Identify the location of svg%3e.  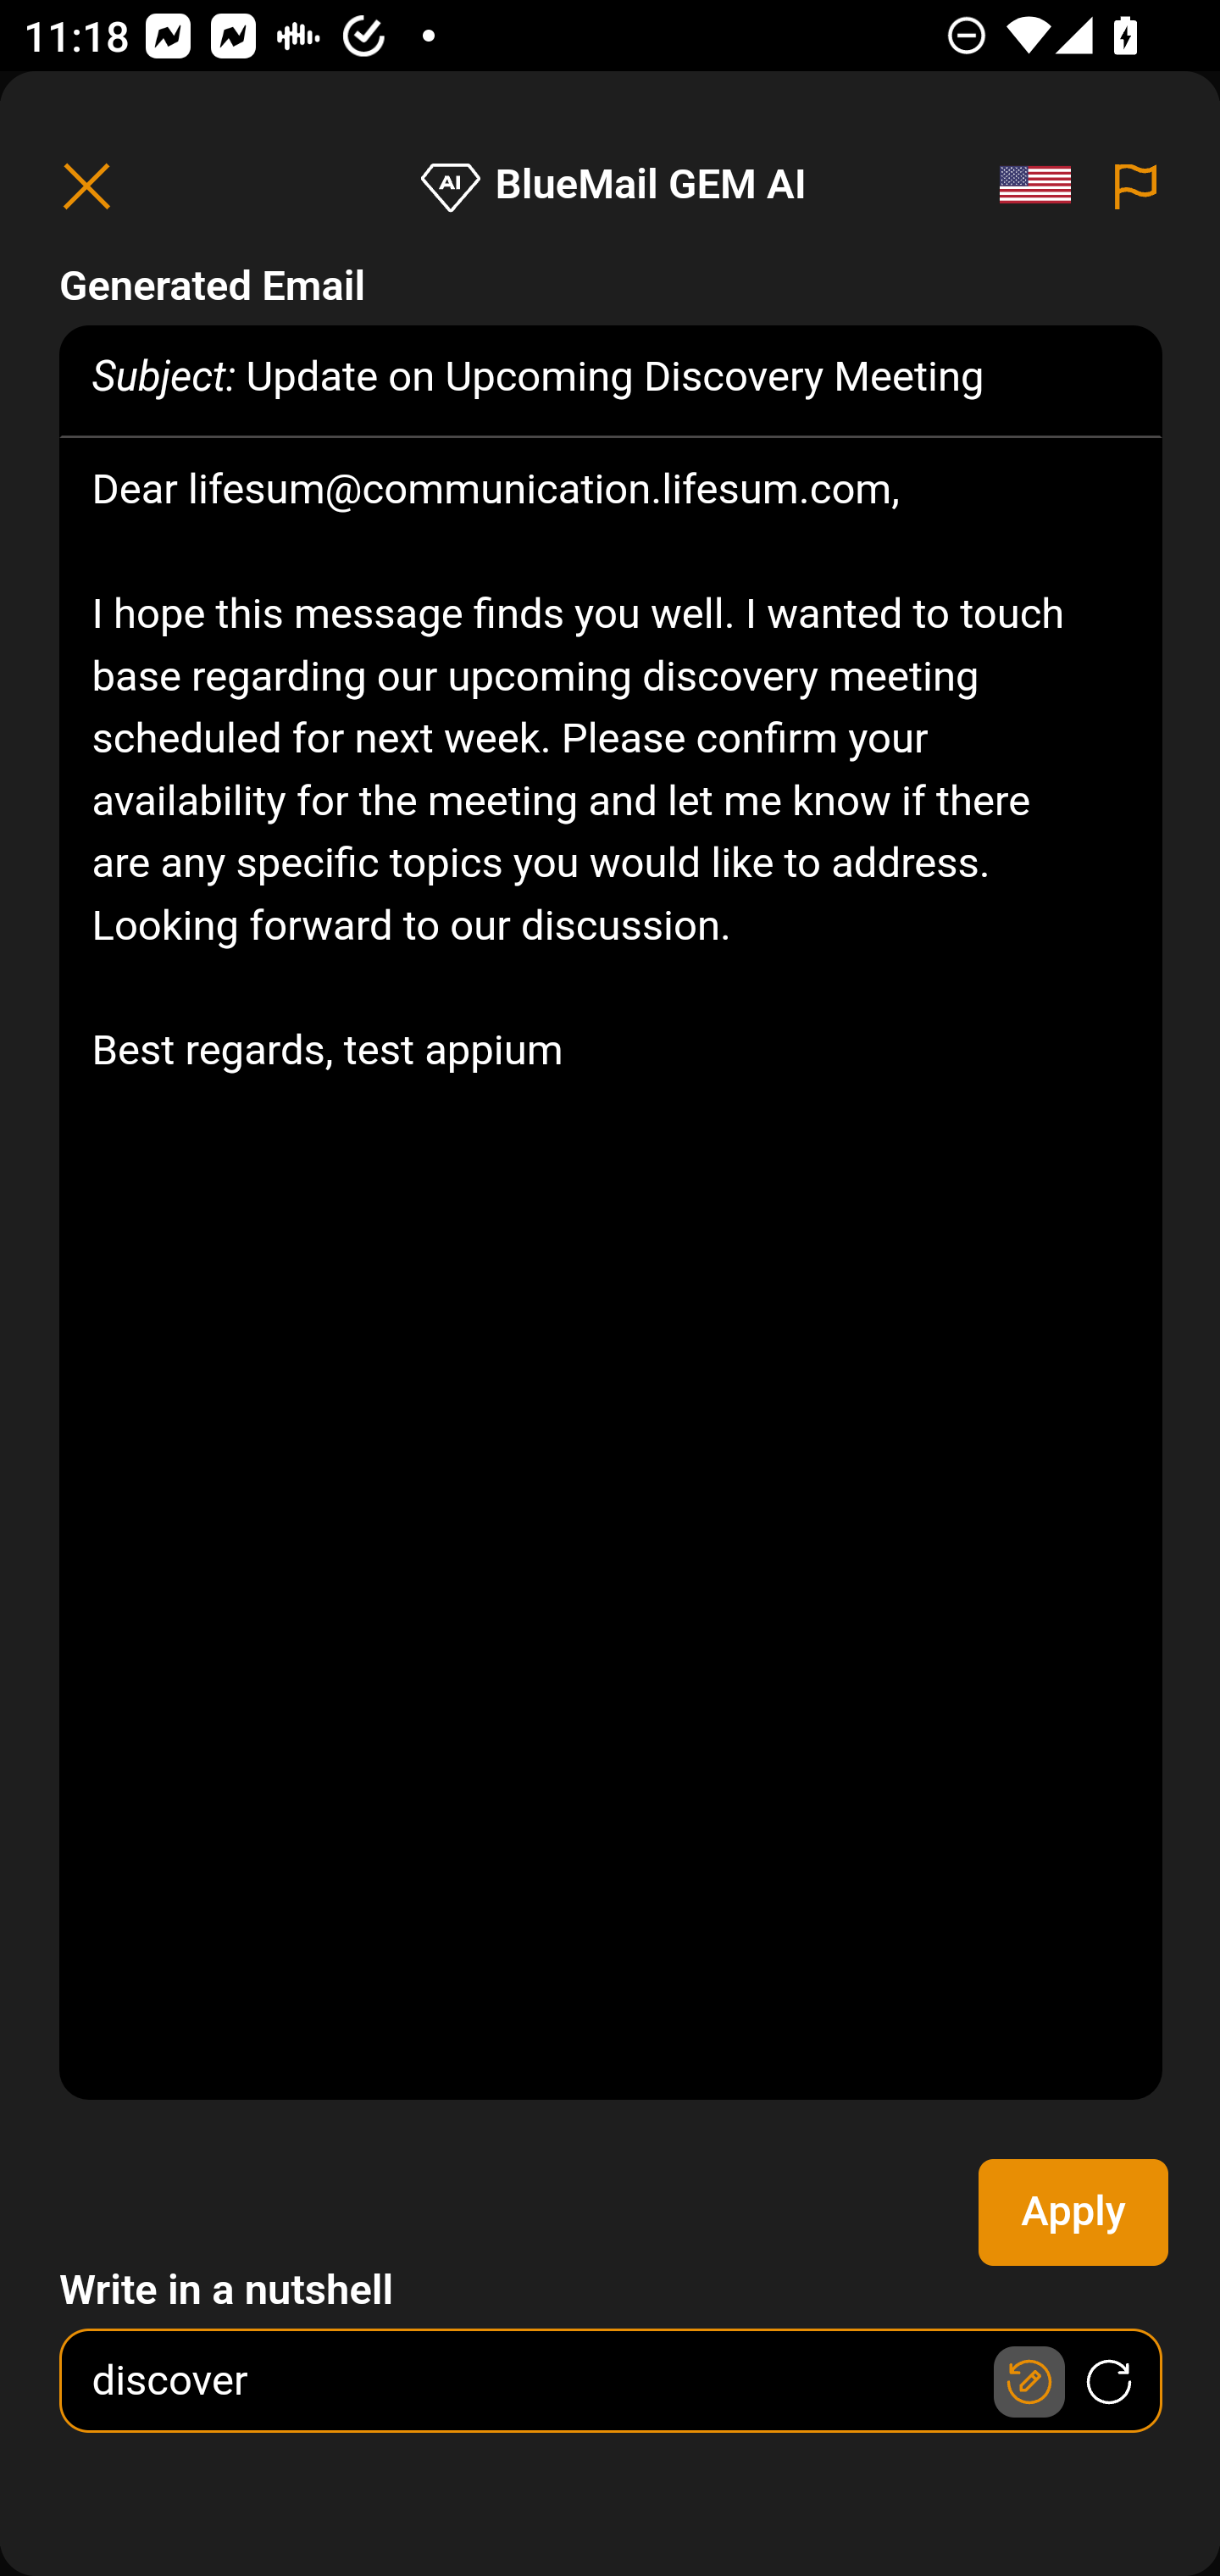
(1045, 186).